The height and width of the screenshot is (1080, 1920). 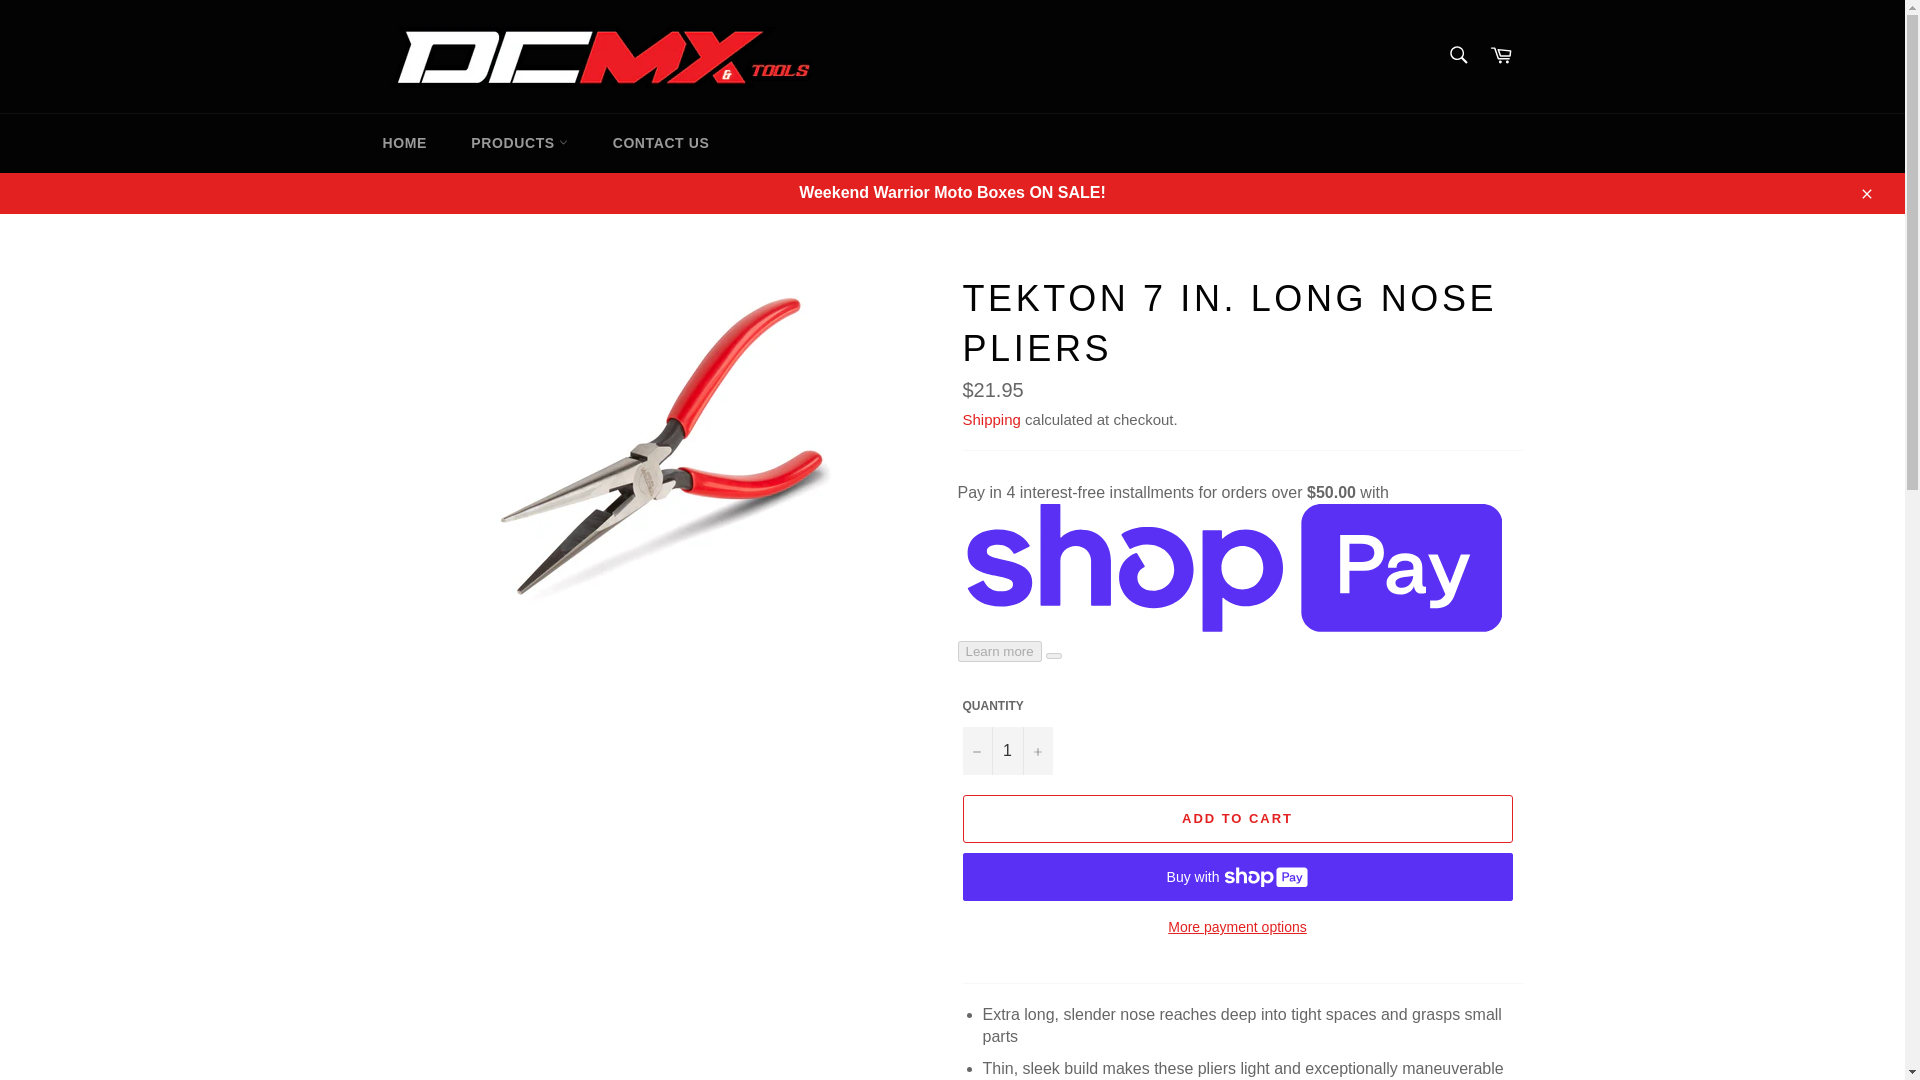 What do you see at coordinates (1501, 56) in the screenshot?
I see `Cart` at bounding box center [1501, 56].